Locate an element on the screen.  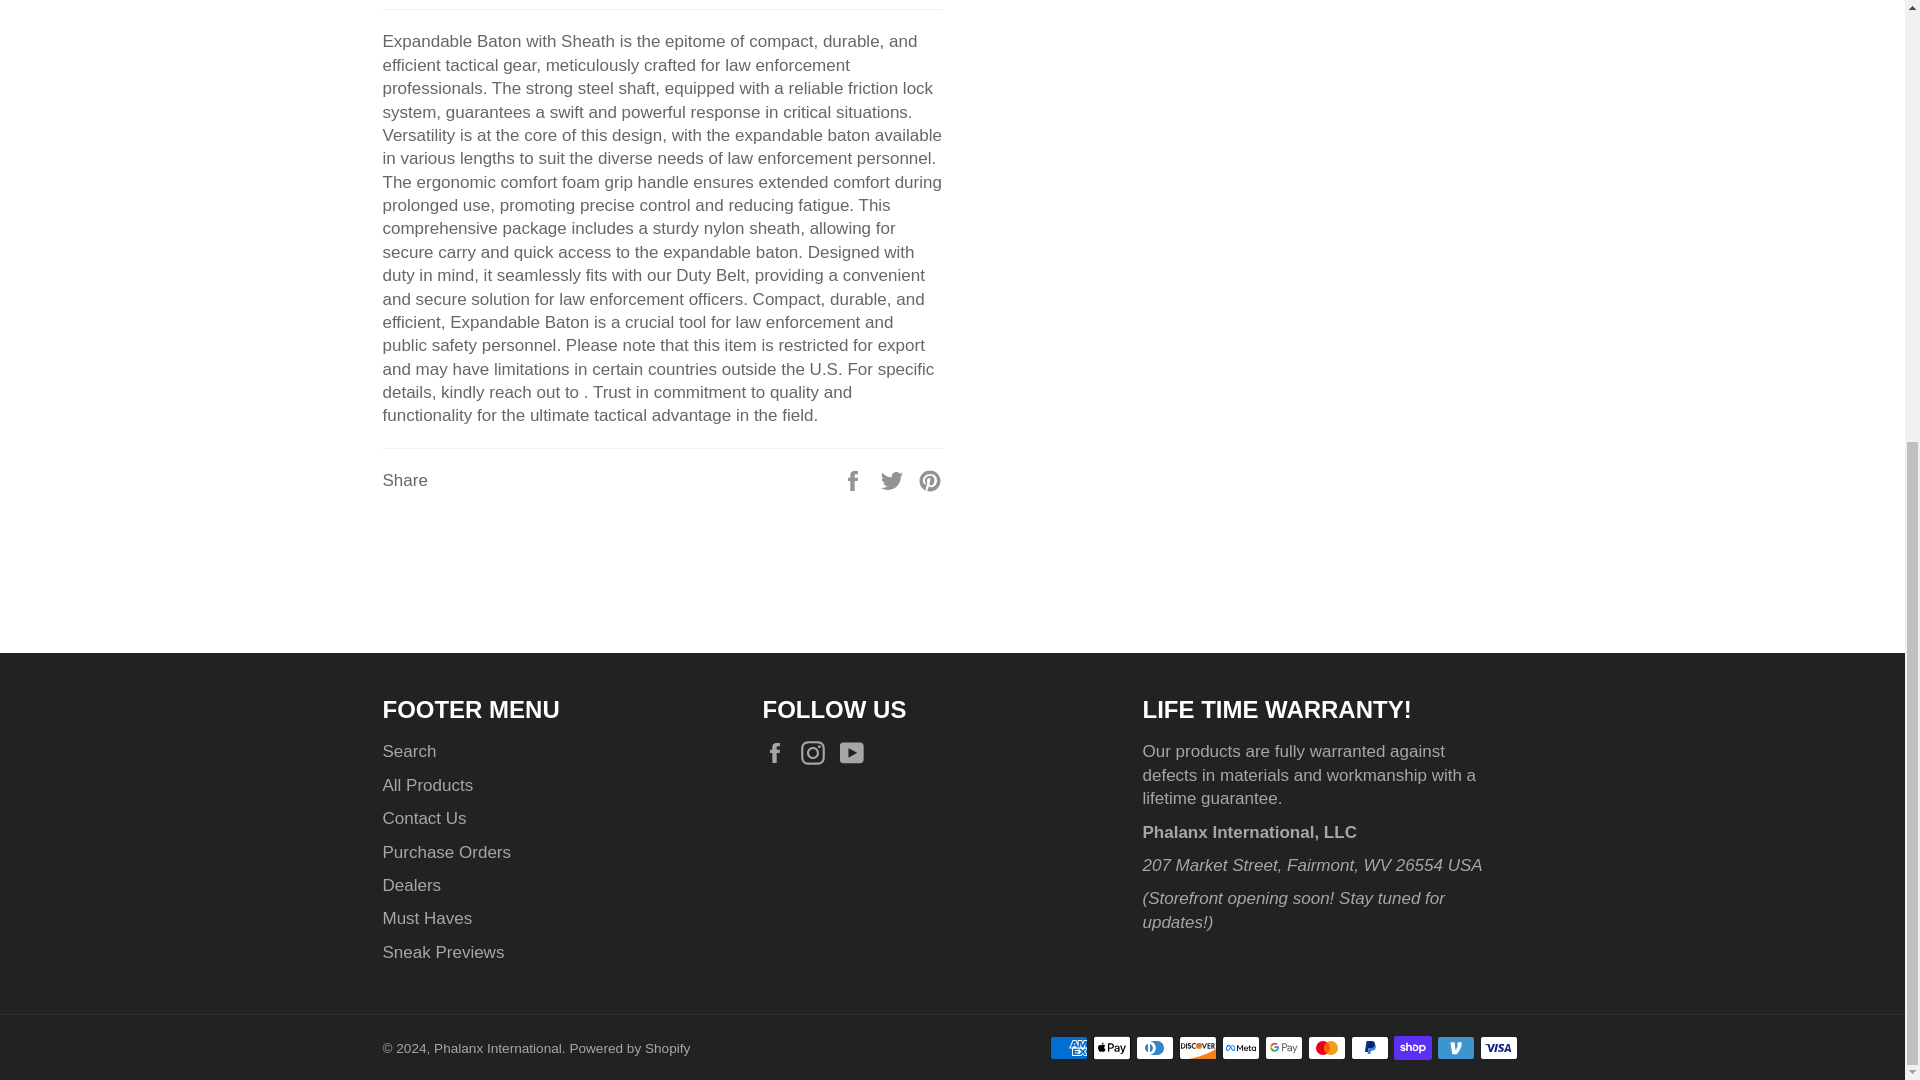
Phalanx International on Facebook is located at coordinates (779, 752).